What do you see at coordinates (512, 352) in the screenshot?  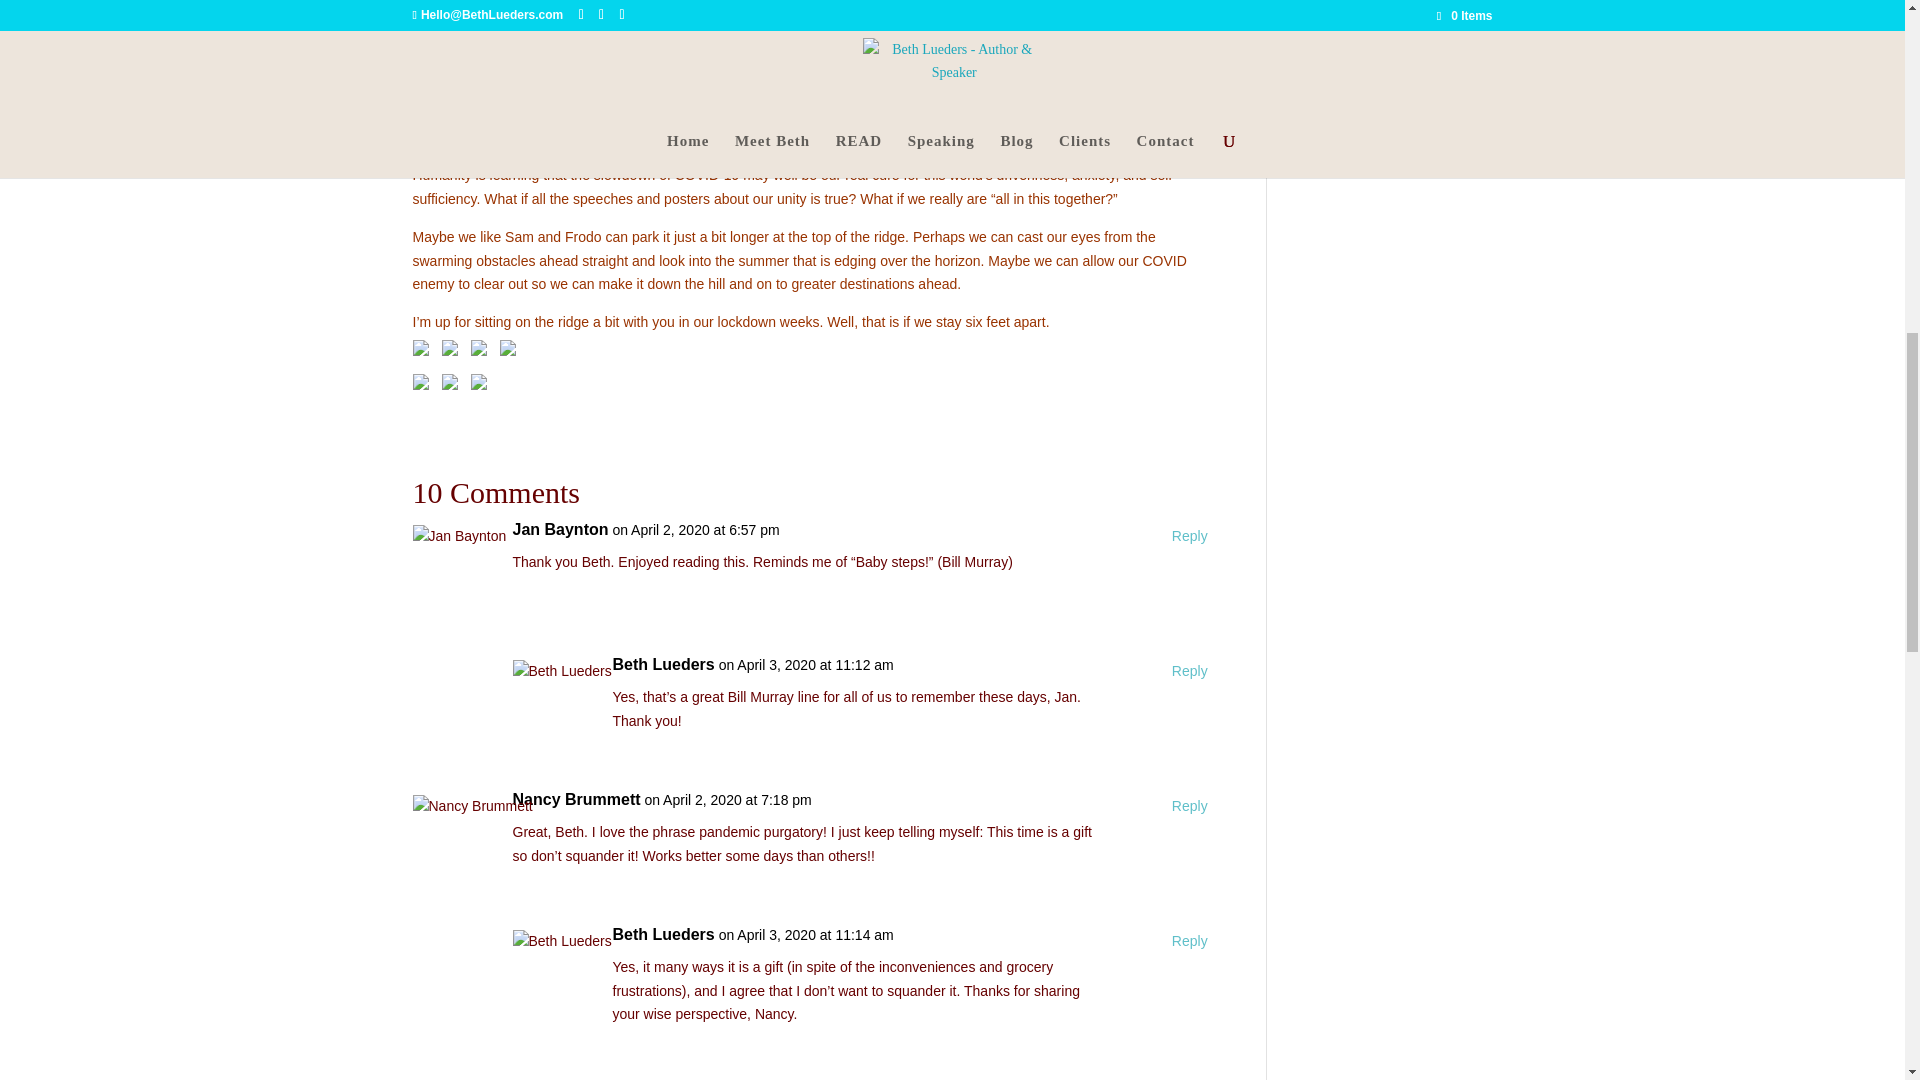 I see `Subscribe to our RSS Feed` at bounding box center [512, 352].